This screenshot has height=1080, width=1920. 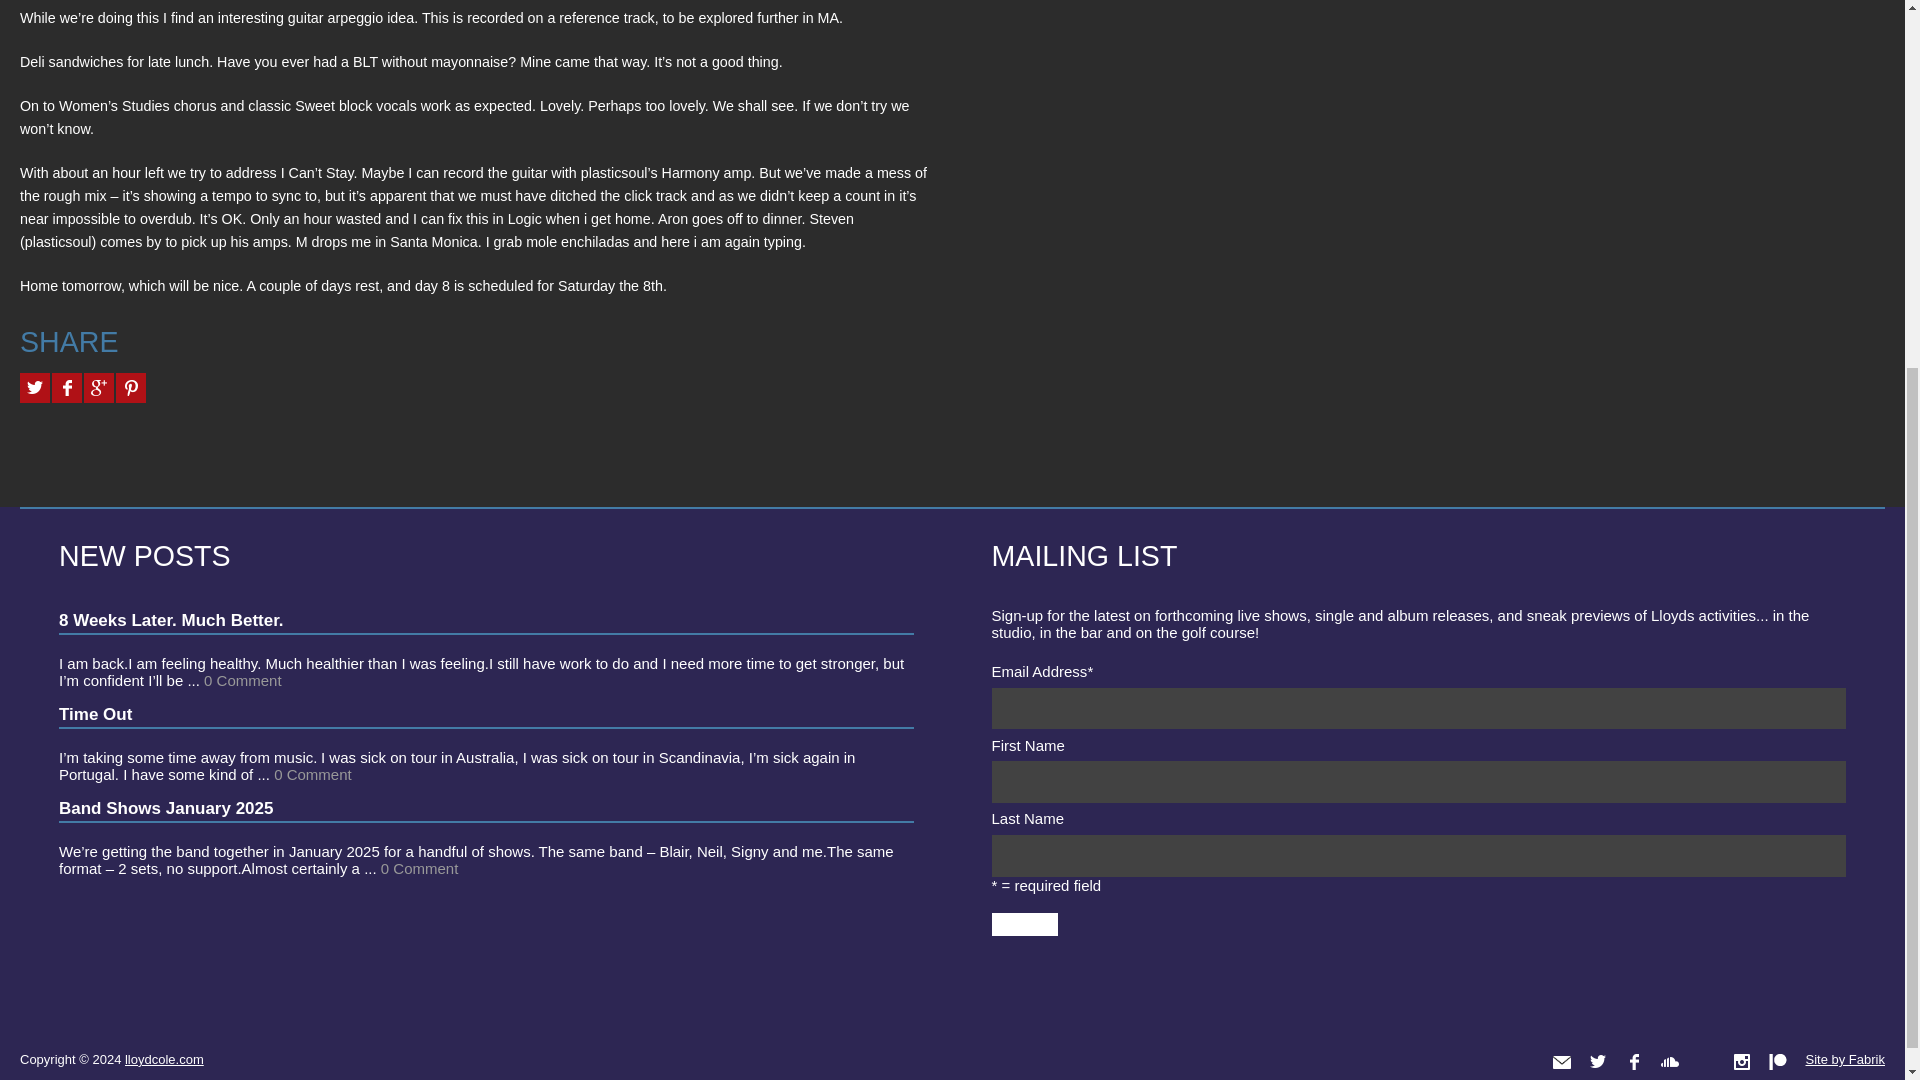 I want to click on Time Out, so click(x=96, y=713).